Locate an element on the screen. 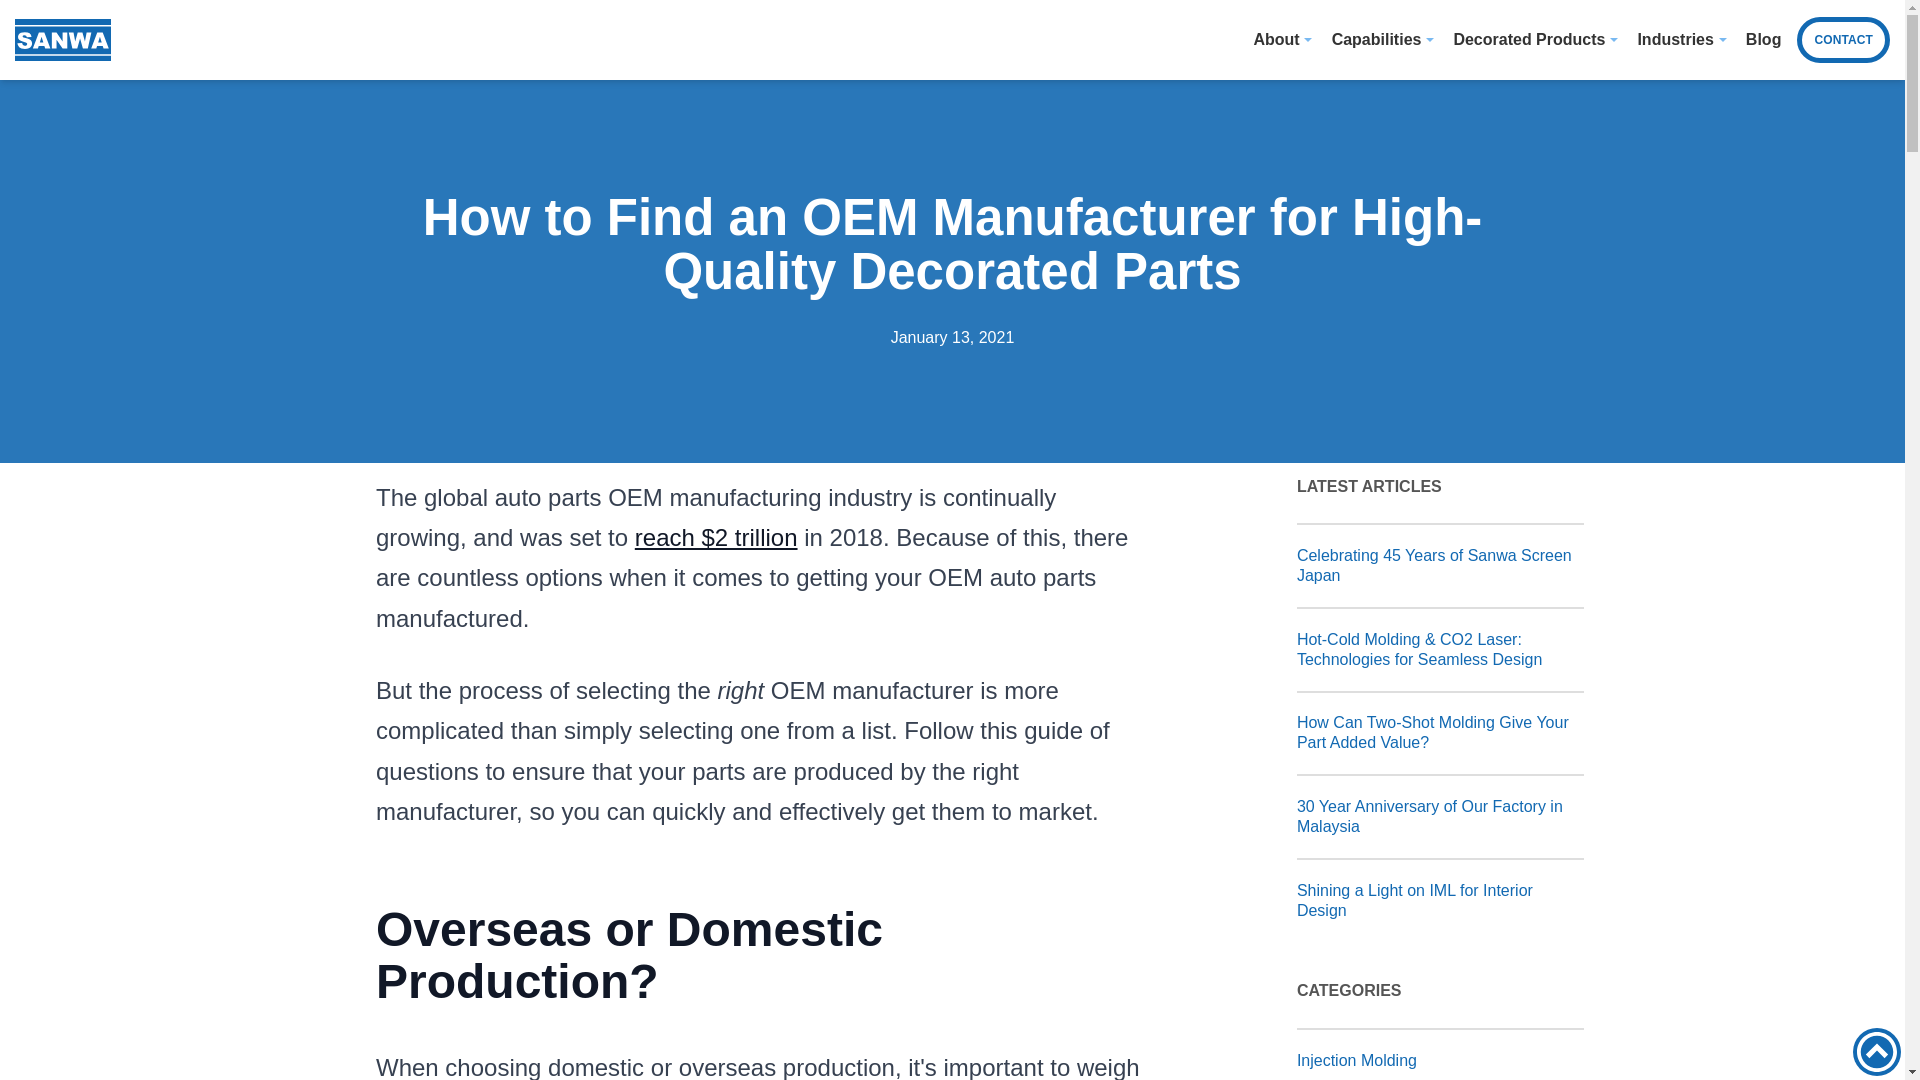 The image size is (1920, 1080). Back to Top is located at coordinates (1876, 1052).